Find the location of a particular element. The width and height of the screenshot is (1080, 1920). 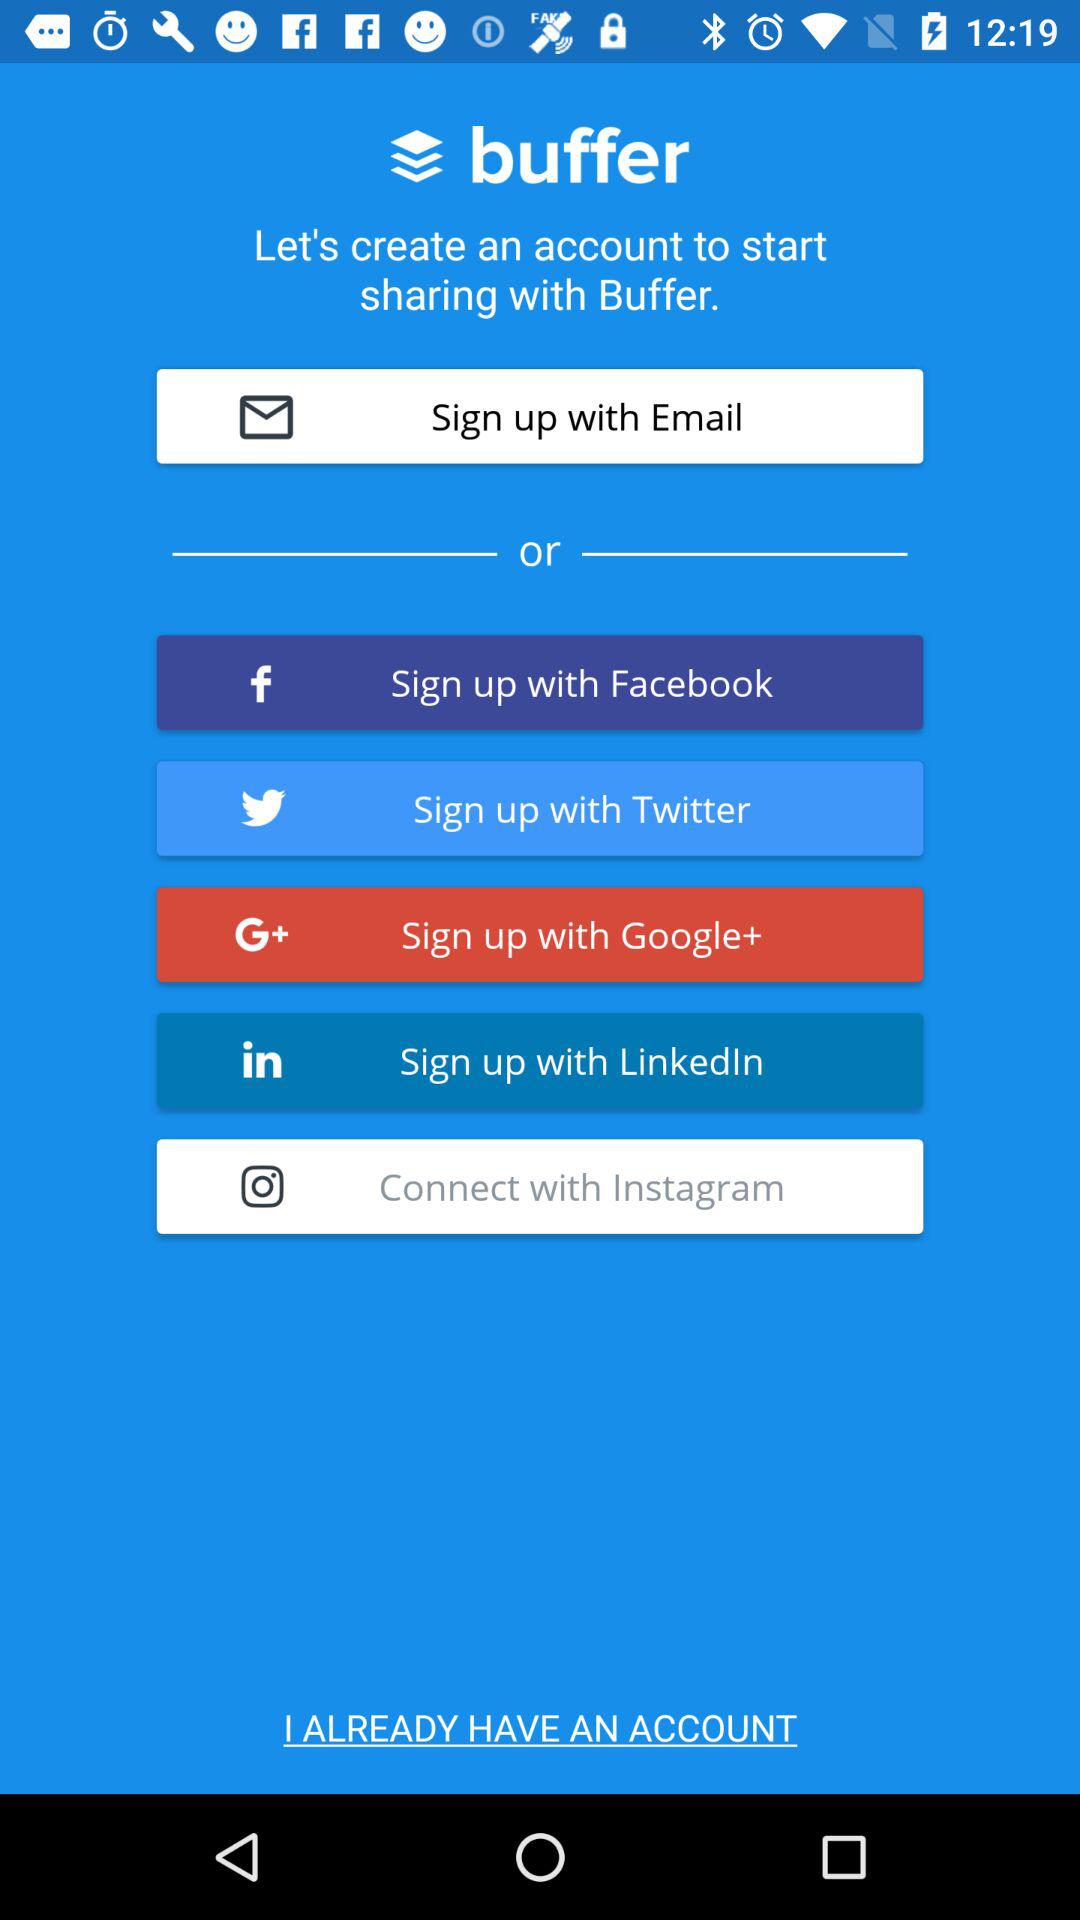

click i already have icon is located at coordinates (540, 1726).